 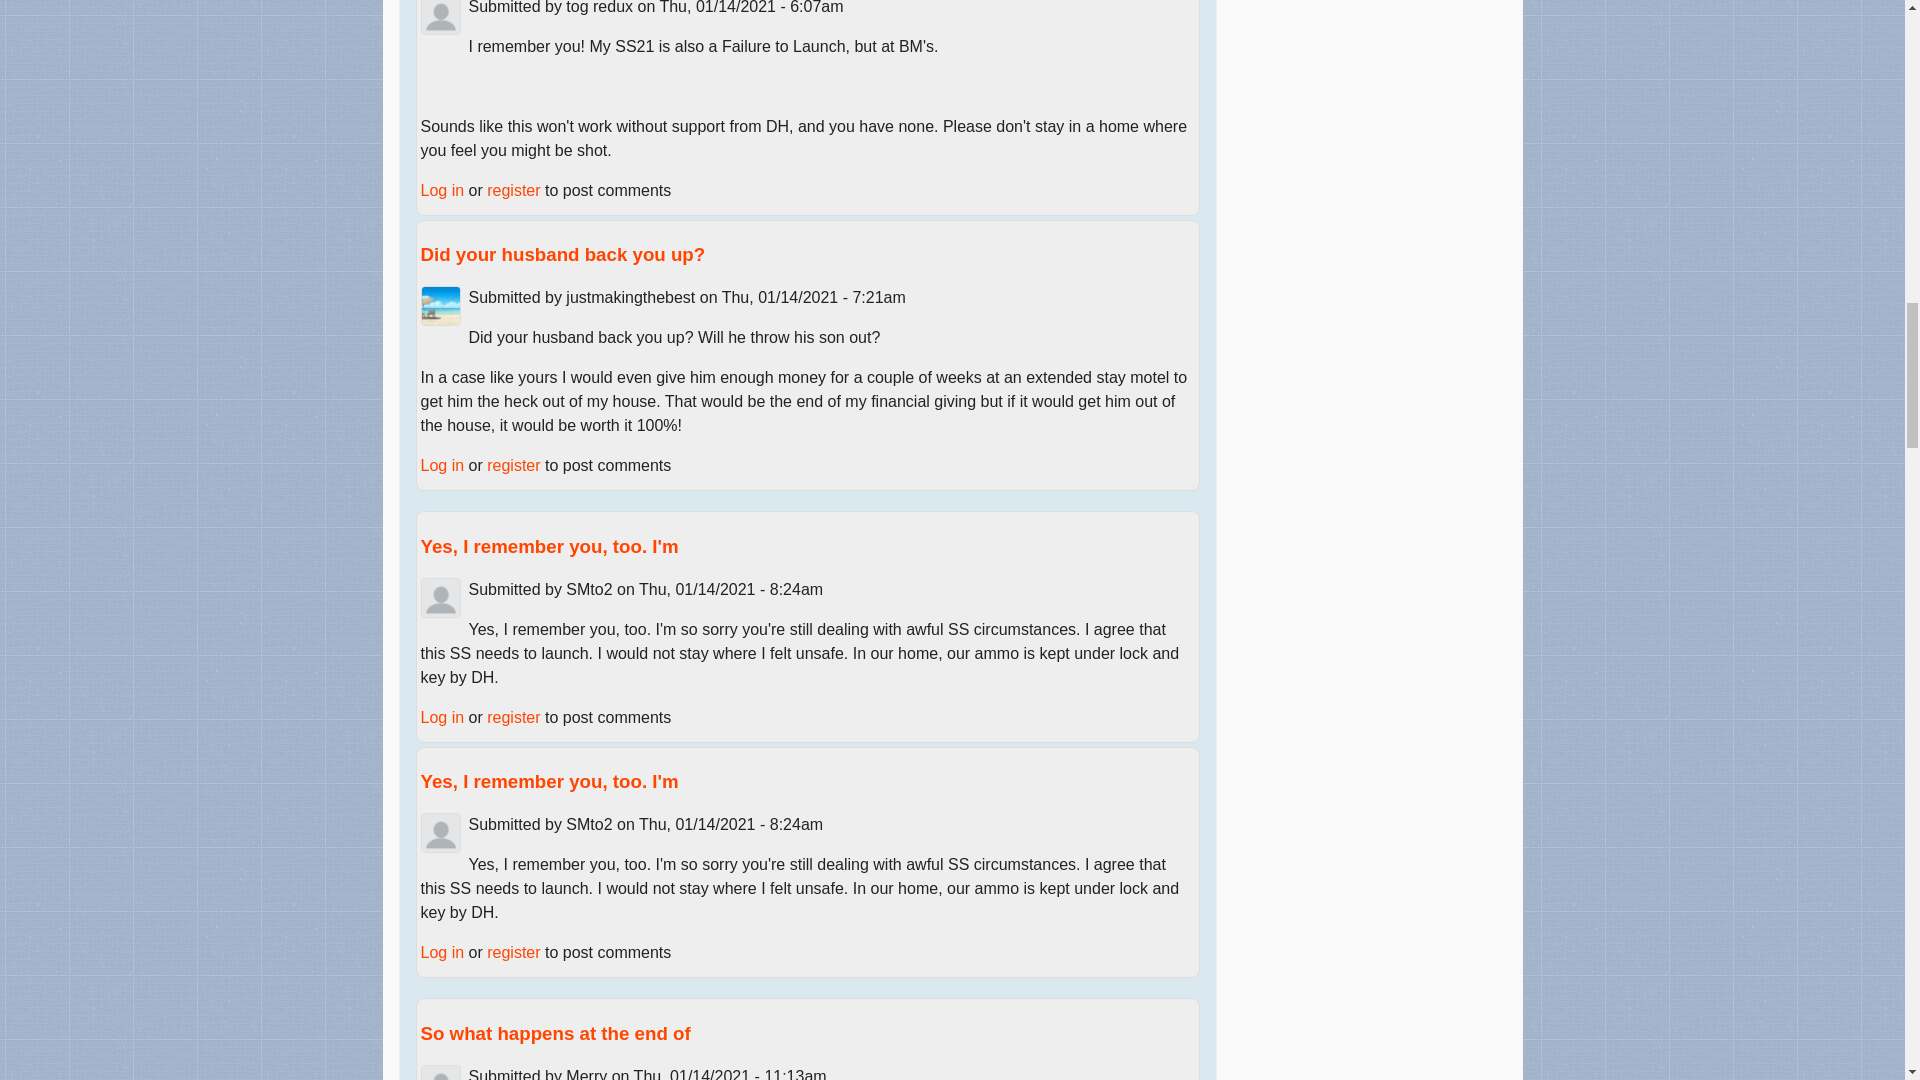 What do you see at coordinates (442, 190) in the screenshot?
I see `Log in` at bounding box center [442, 190].